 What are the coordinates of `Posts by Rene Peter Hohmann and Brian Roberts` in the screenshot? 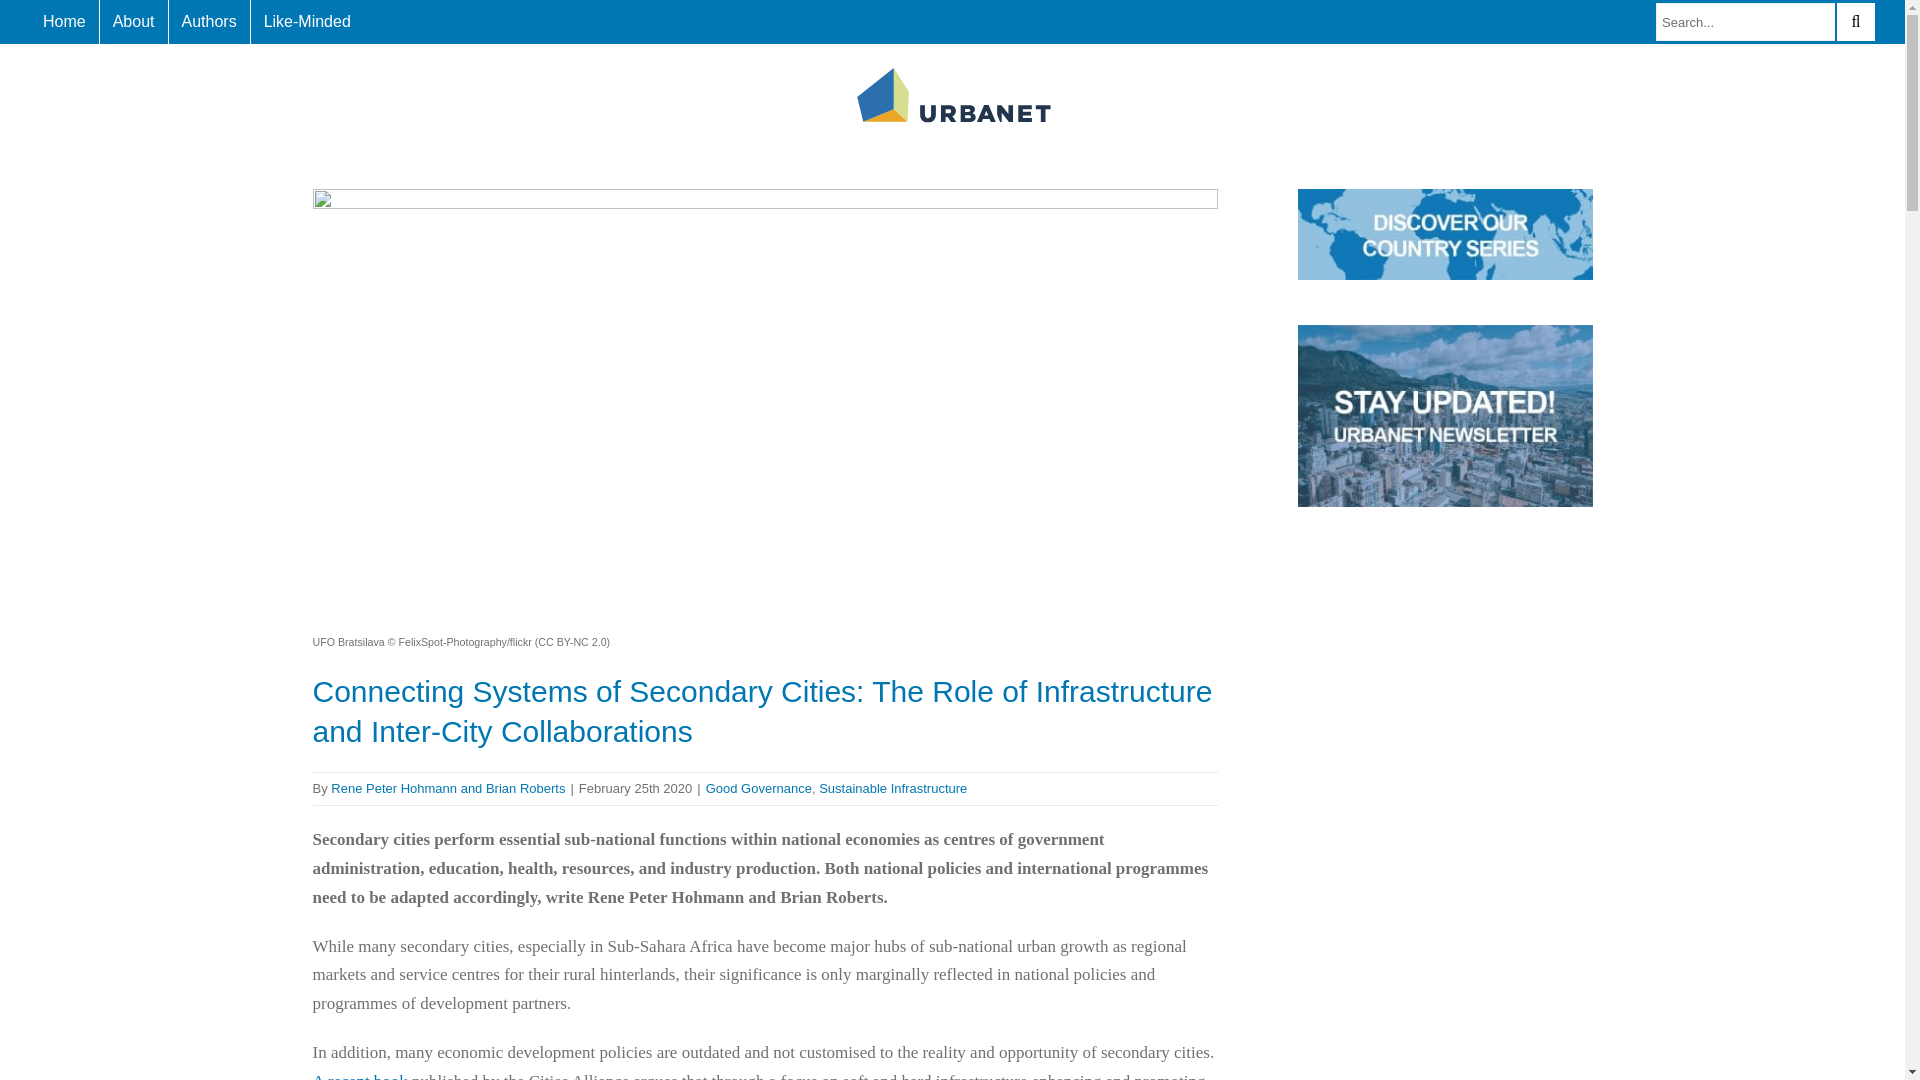 It's located at (447, 788).